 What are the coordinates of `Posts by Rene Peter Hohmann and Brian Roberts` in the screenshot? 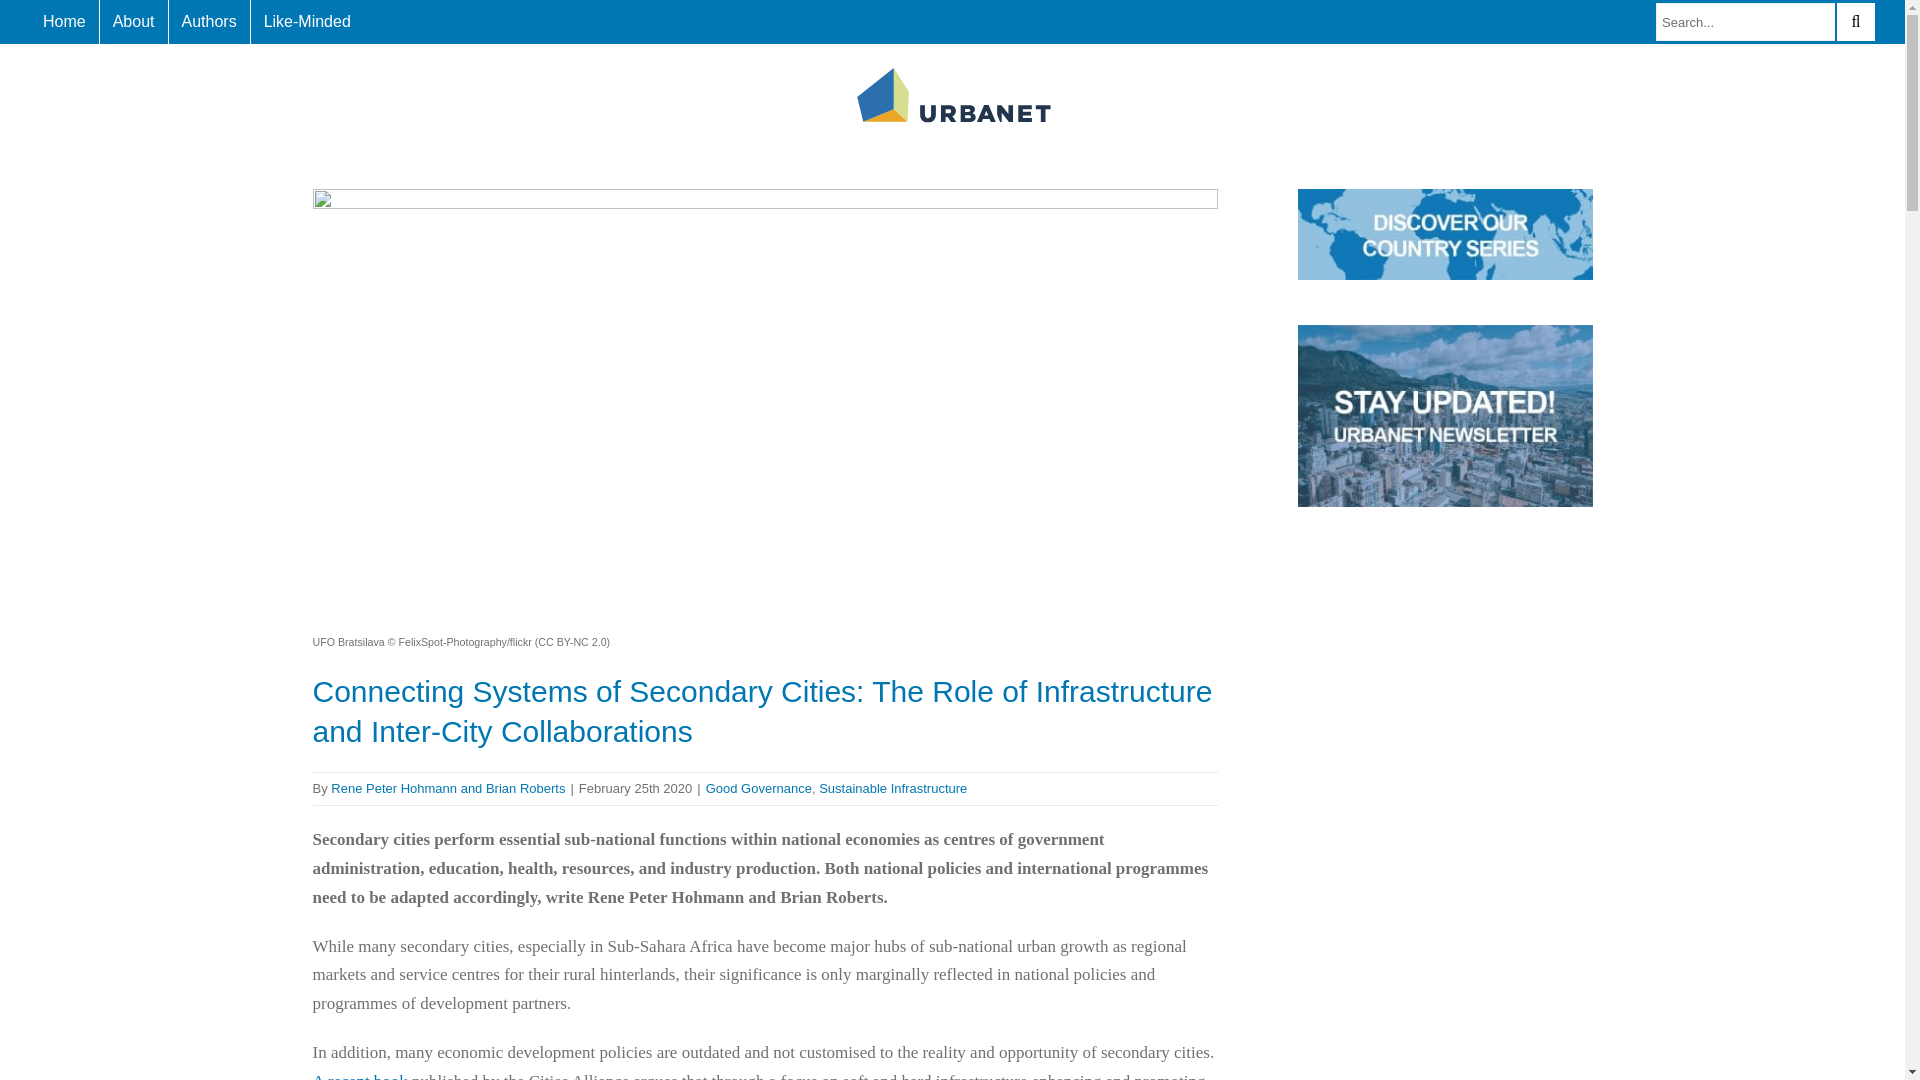 It's located at (447, 788).